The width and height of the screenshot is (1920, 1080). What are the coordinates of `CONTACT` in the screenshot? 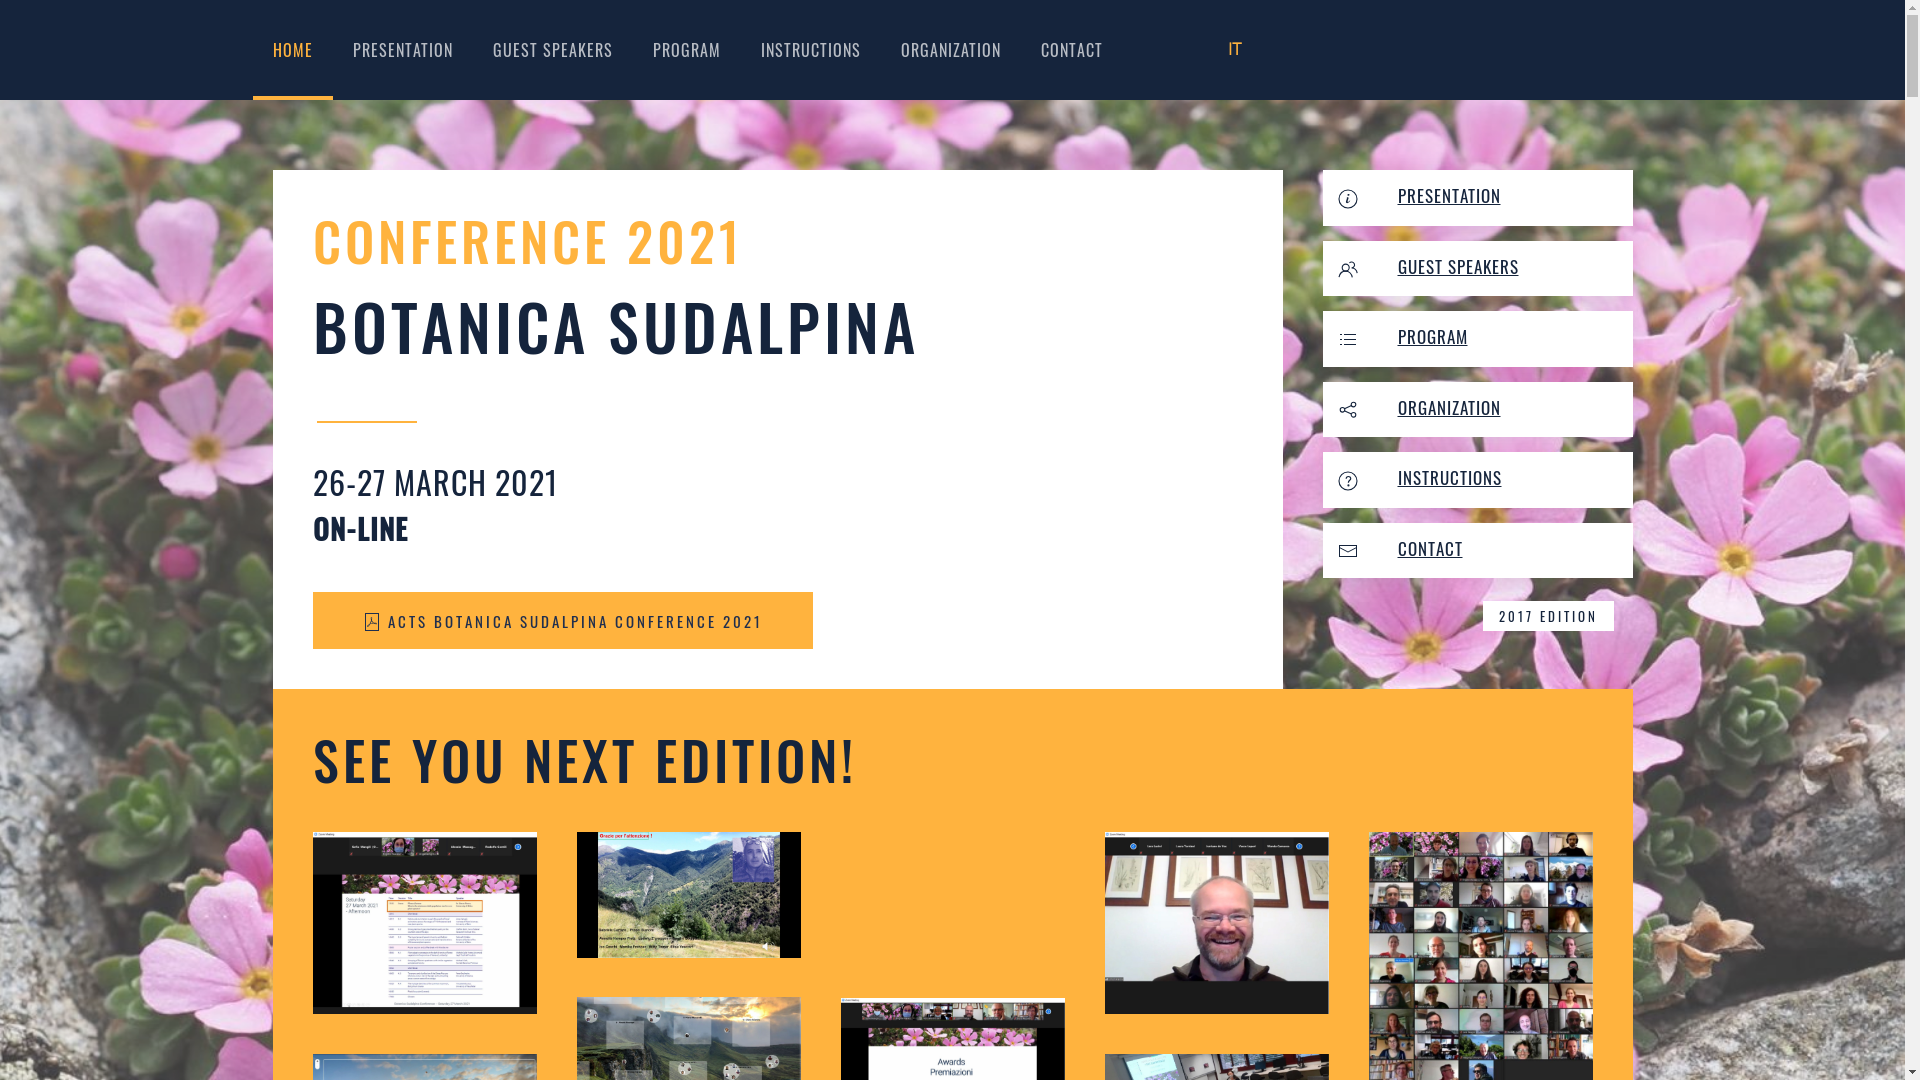 It's located at (1430, 548).